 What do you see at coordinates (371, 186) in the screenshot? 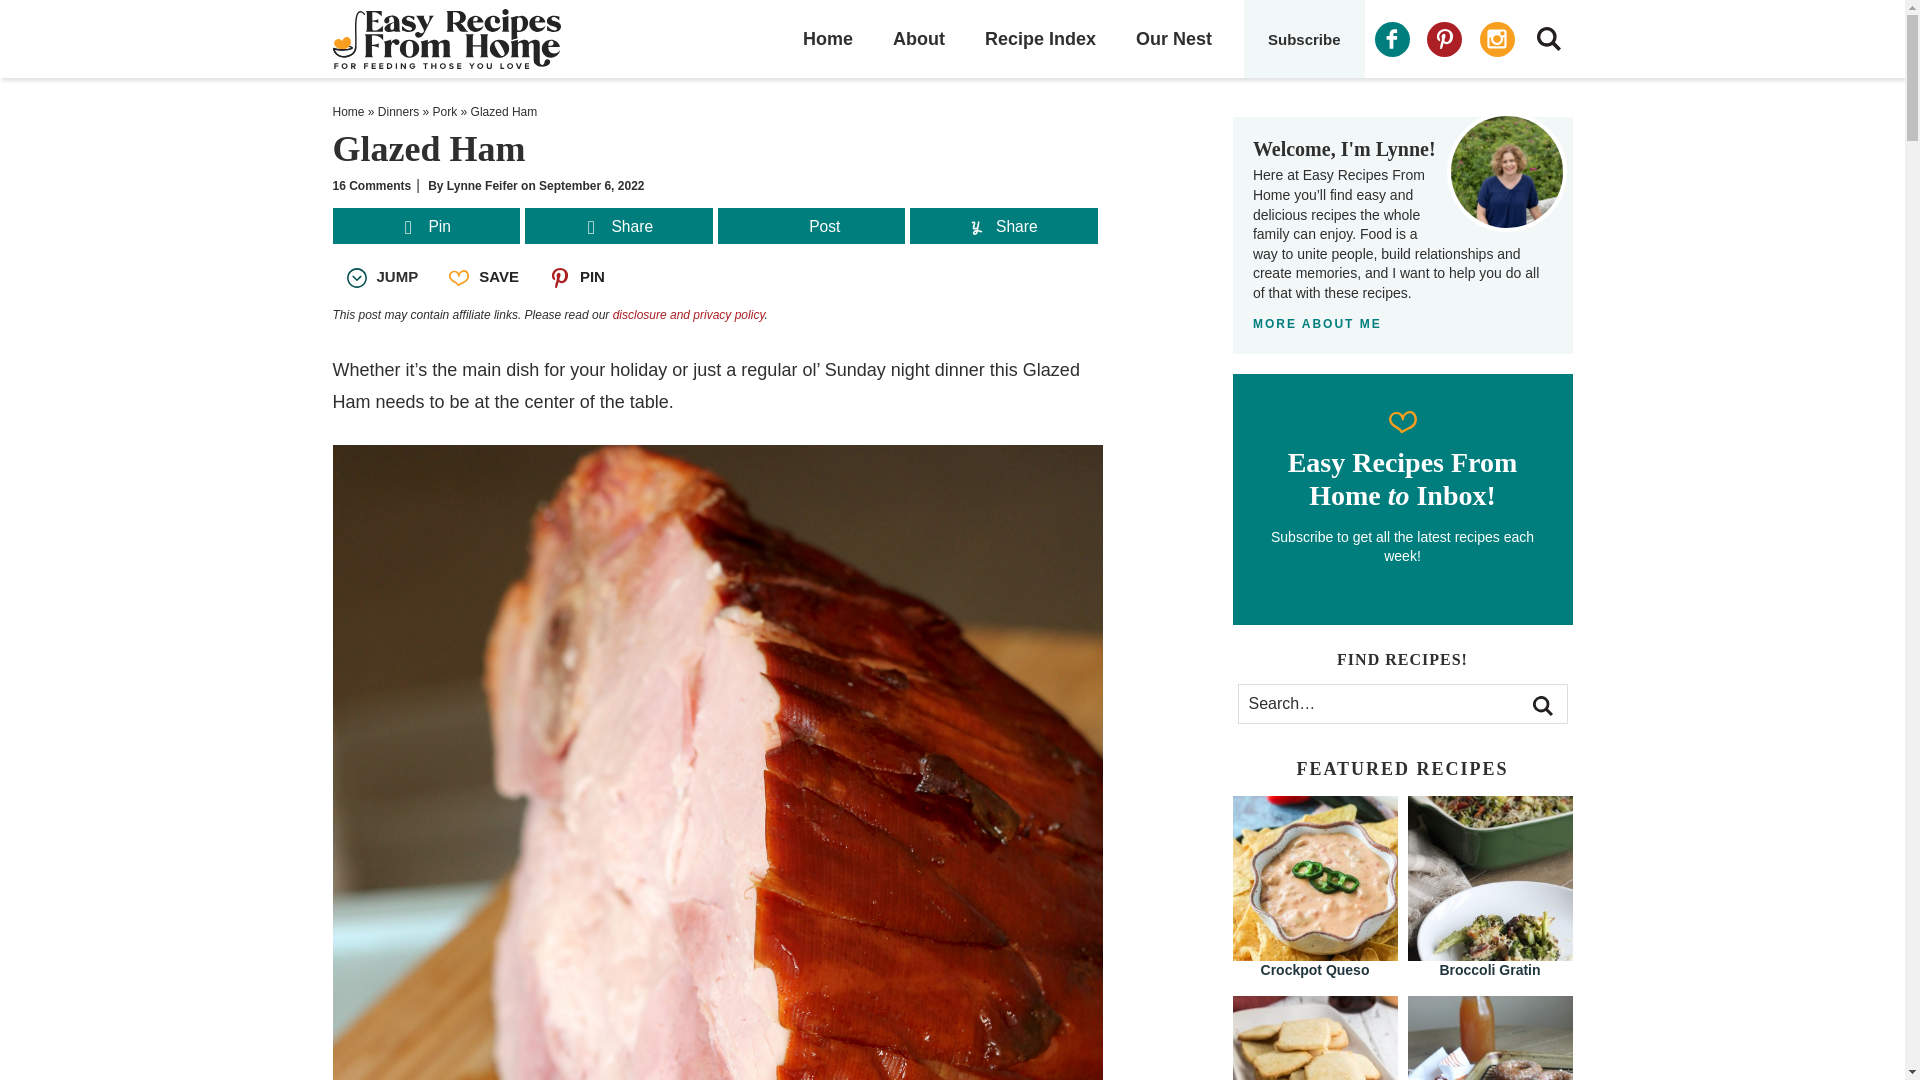
I see `16 Comments` at bounding box center [371, 186].